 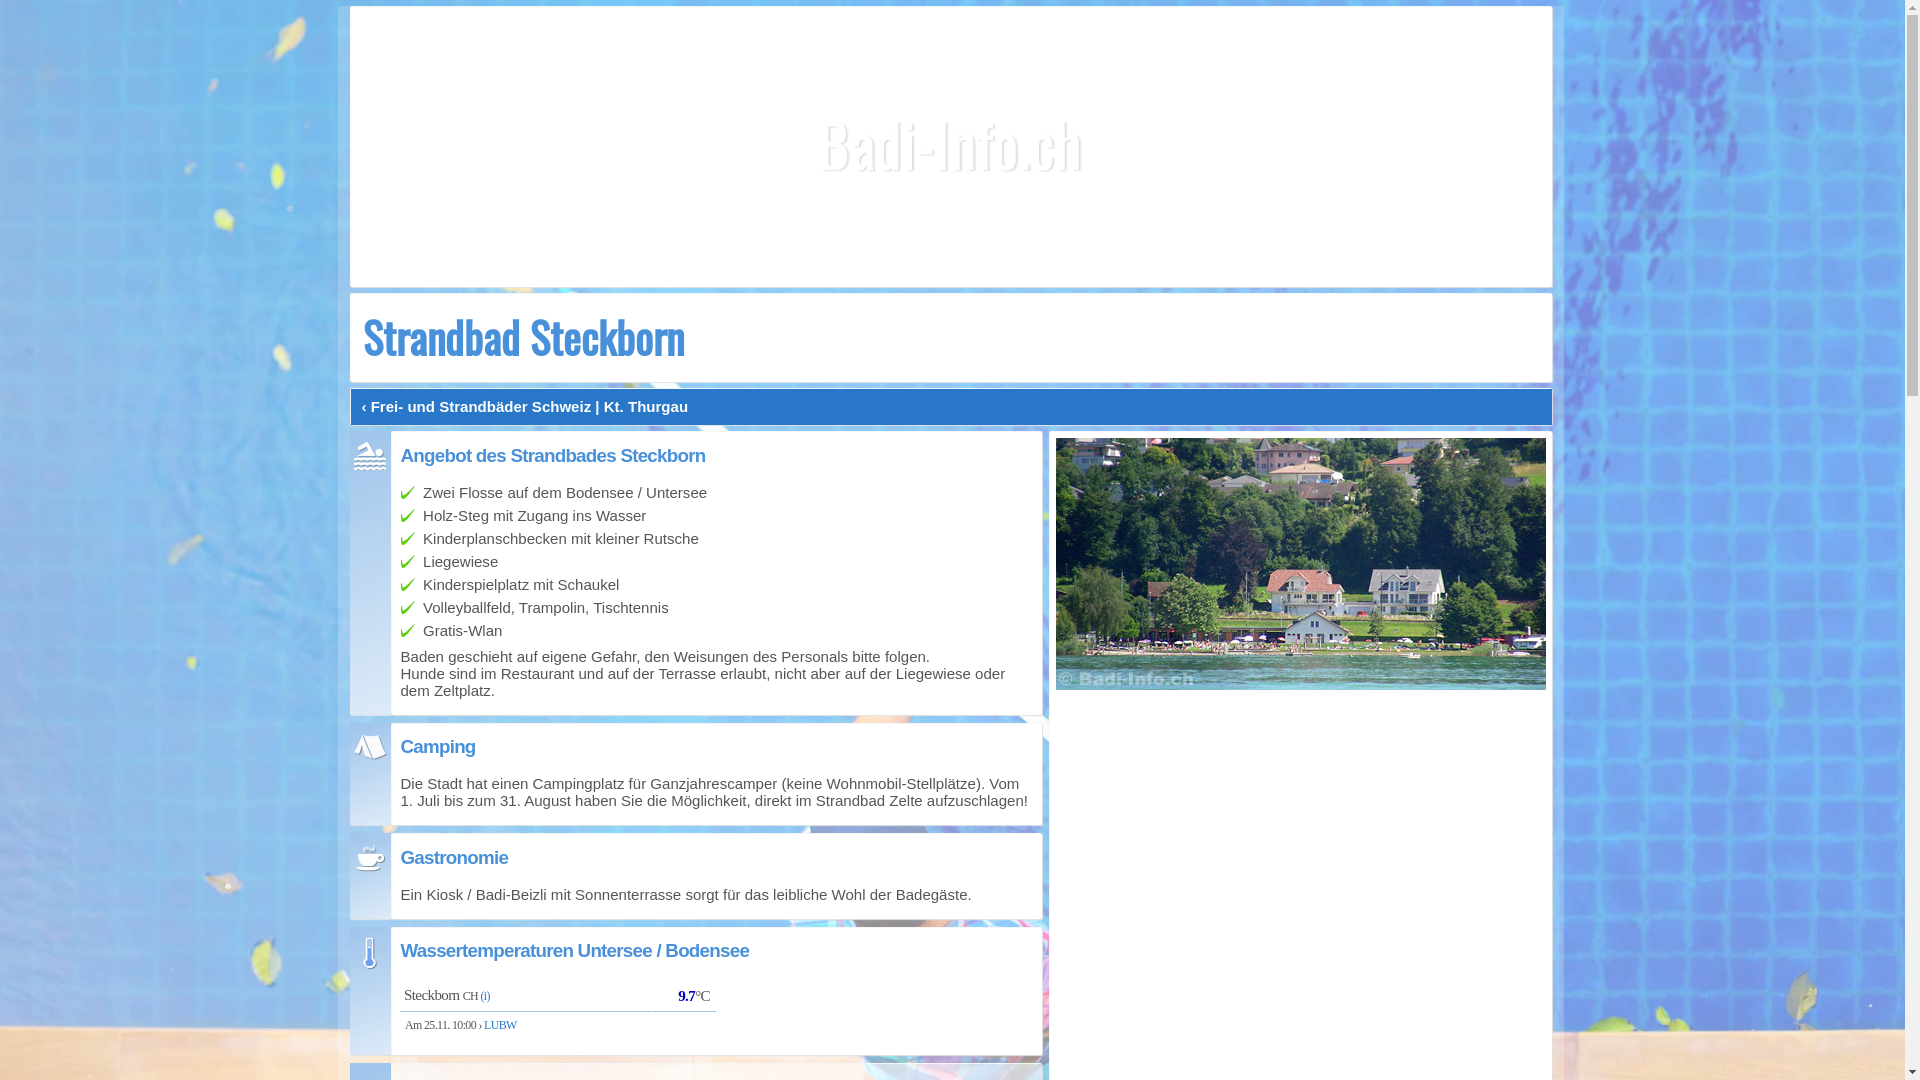 What do you see at coordinates (951, 147) in the screenshot?
I see `Advertisement` at bounding box center [951, 147].